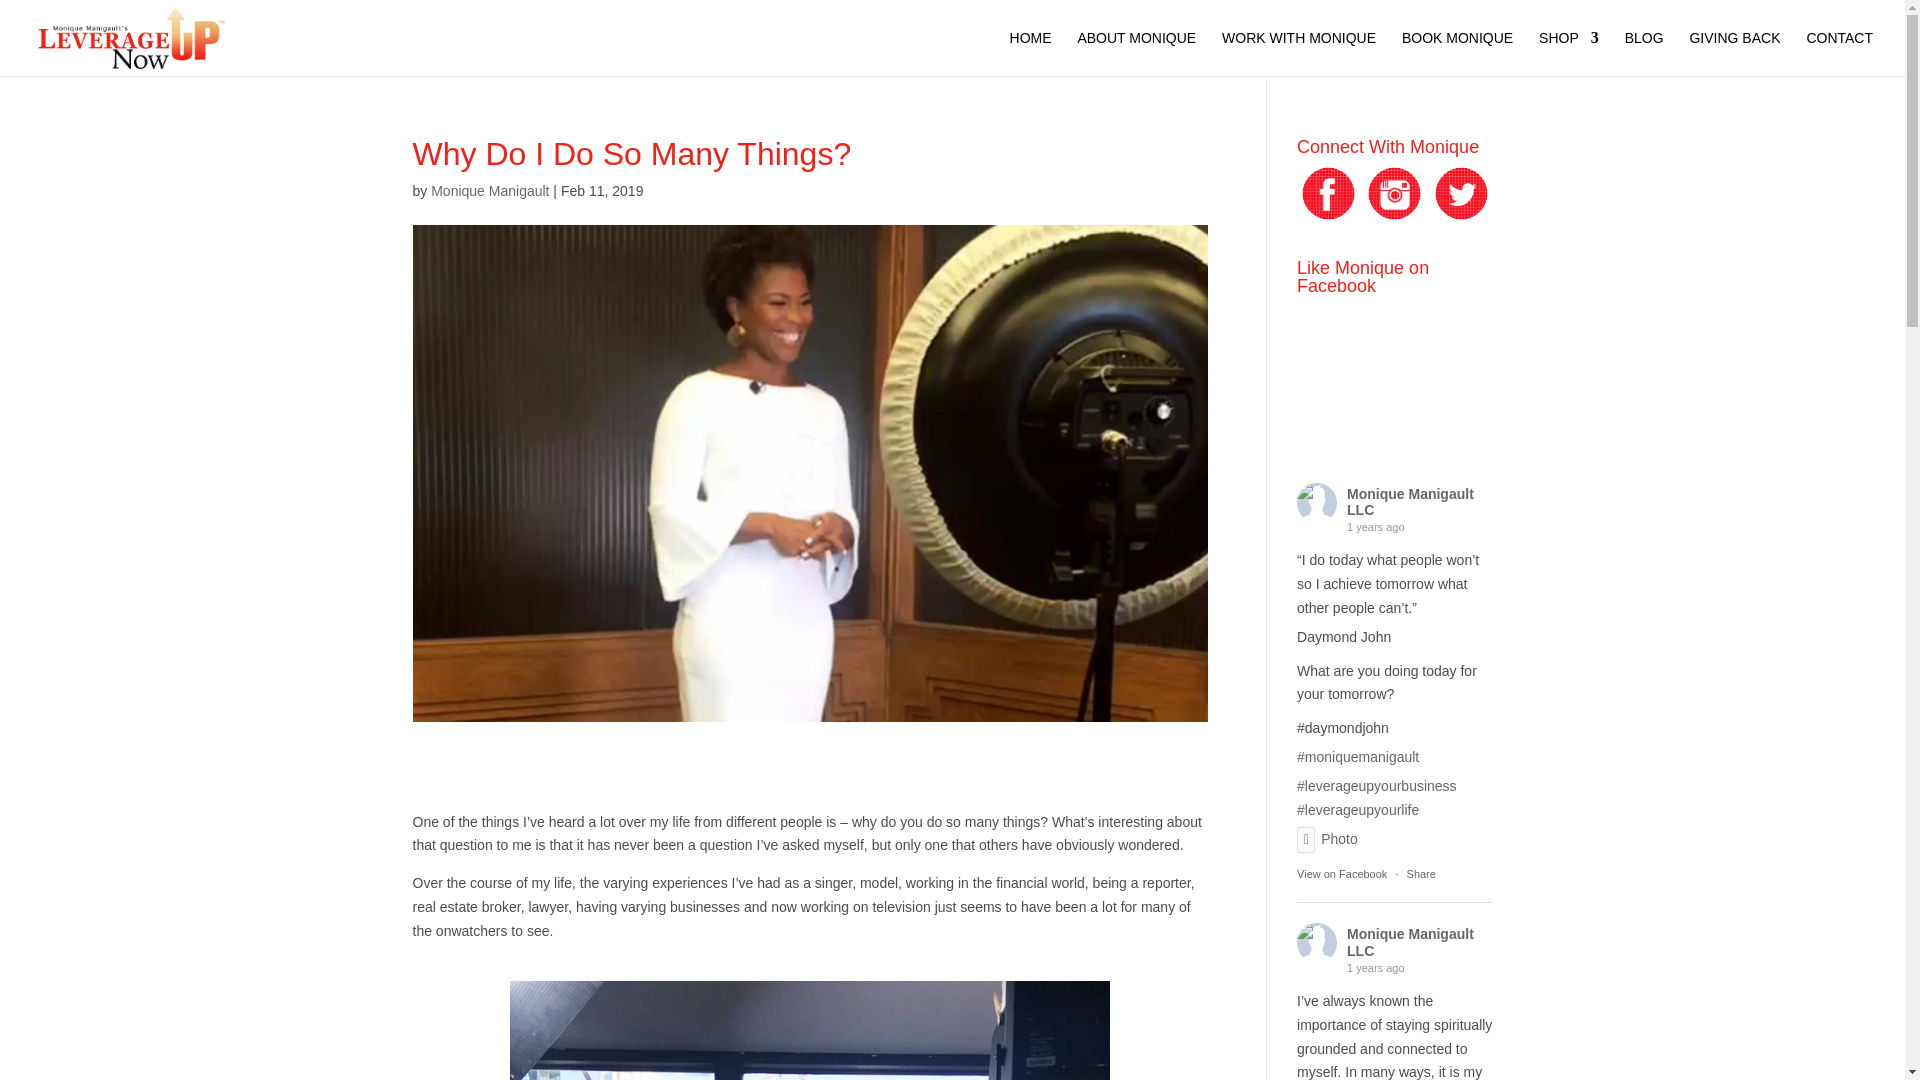  I want to click on Monique Manigault LLC, so click(1410, 502).